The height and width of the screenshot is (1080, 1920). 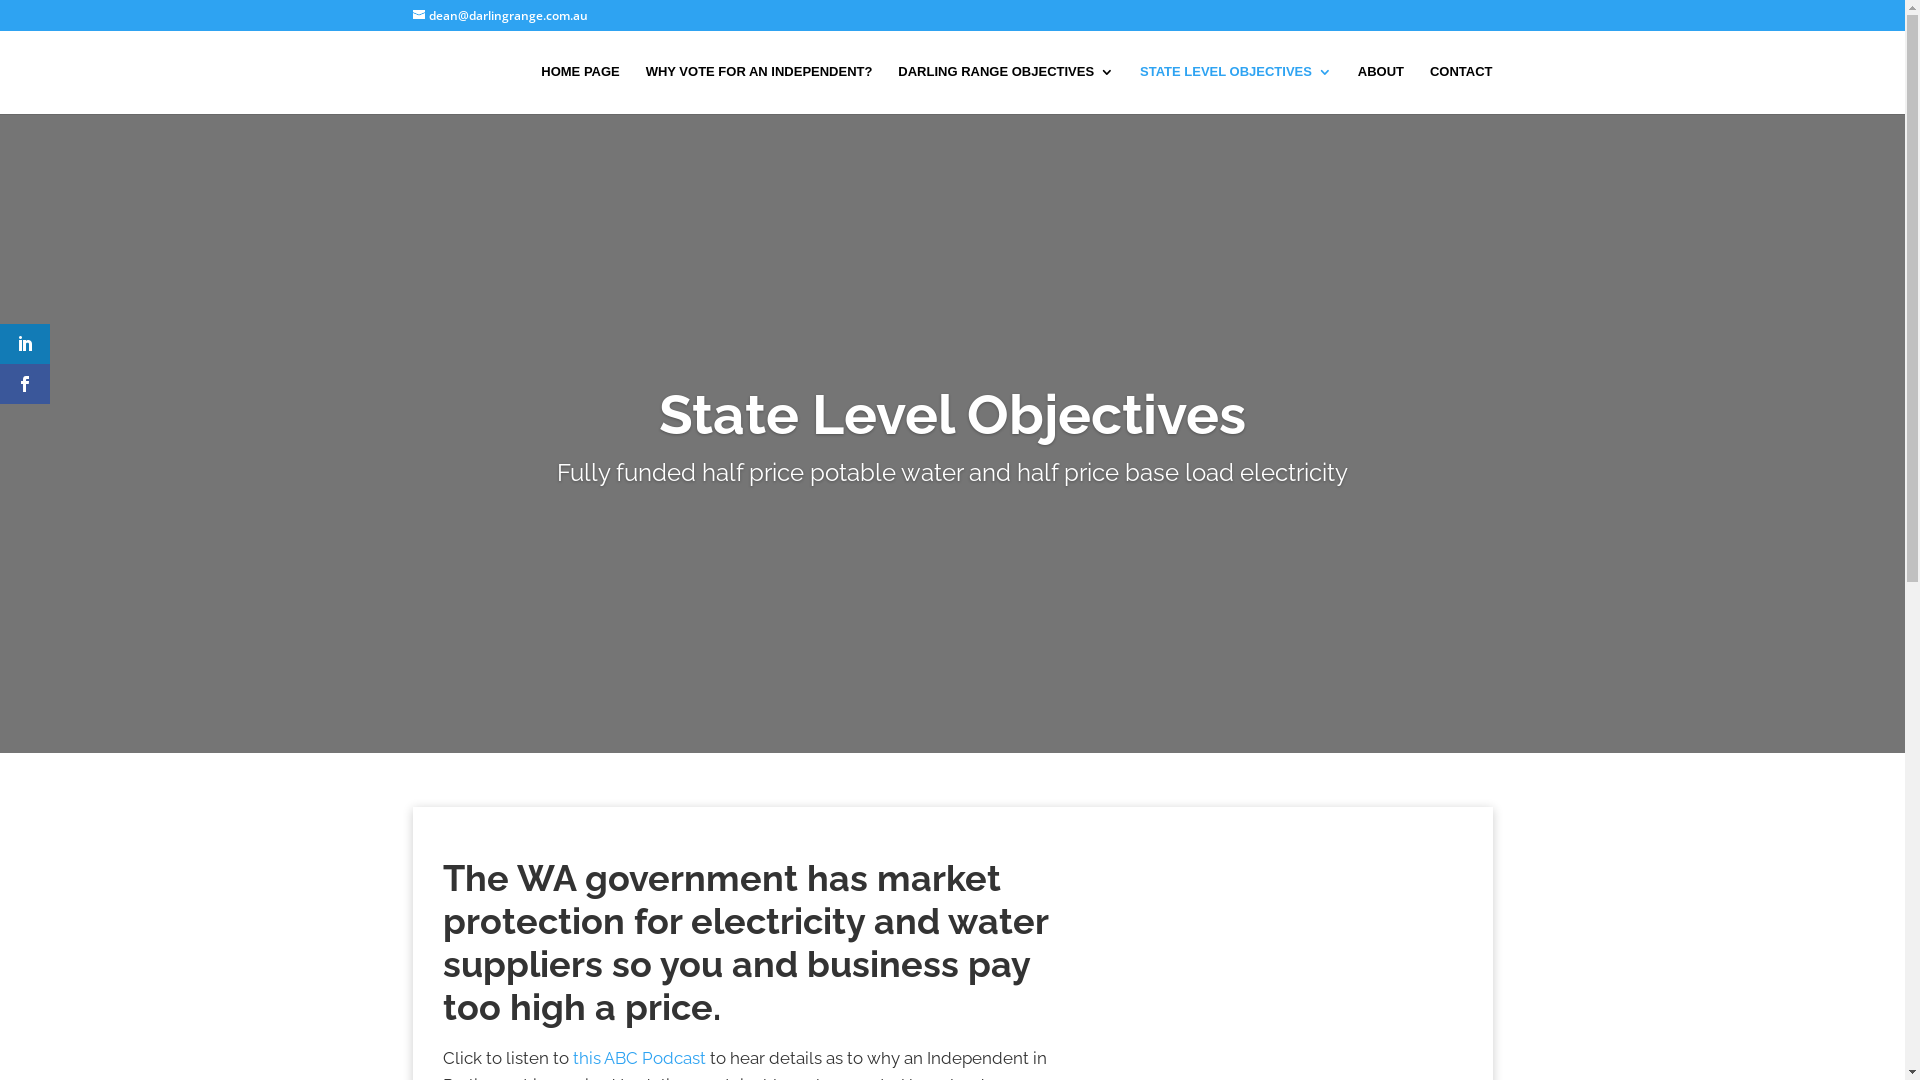 I want to click on WHY VOTE FOR AN INDEPENDENT?, so click(x=760, y=90).